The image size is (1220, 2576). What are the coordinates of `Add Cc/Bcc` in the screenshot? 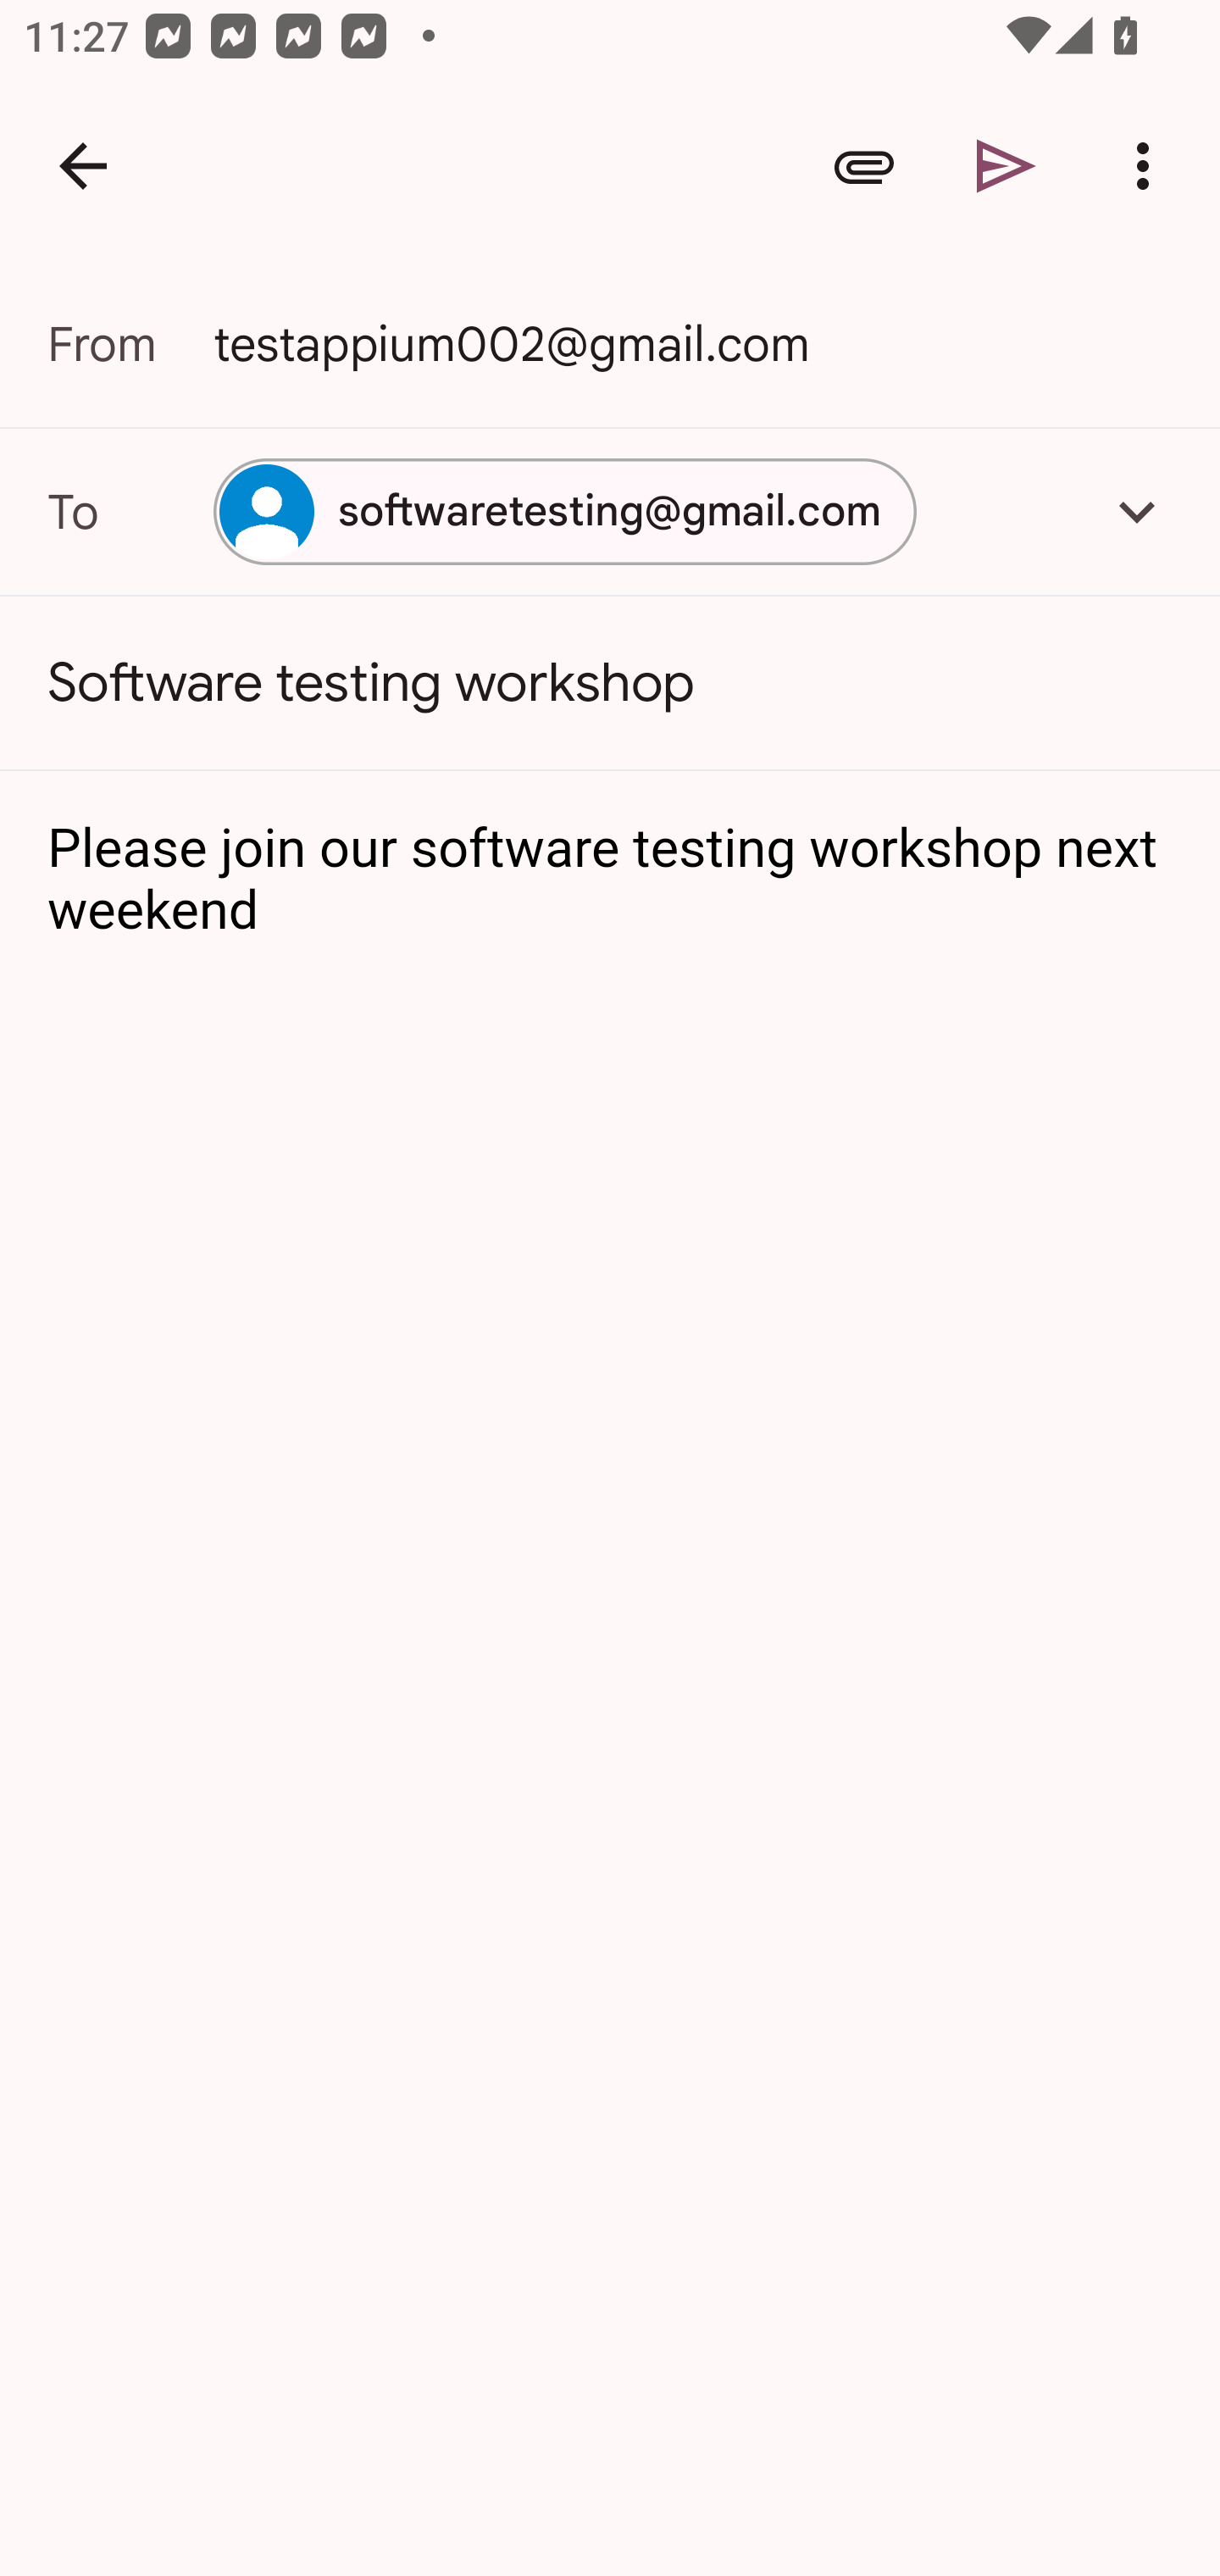 It's located at (1137, 511).